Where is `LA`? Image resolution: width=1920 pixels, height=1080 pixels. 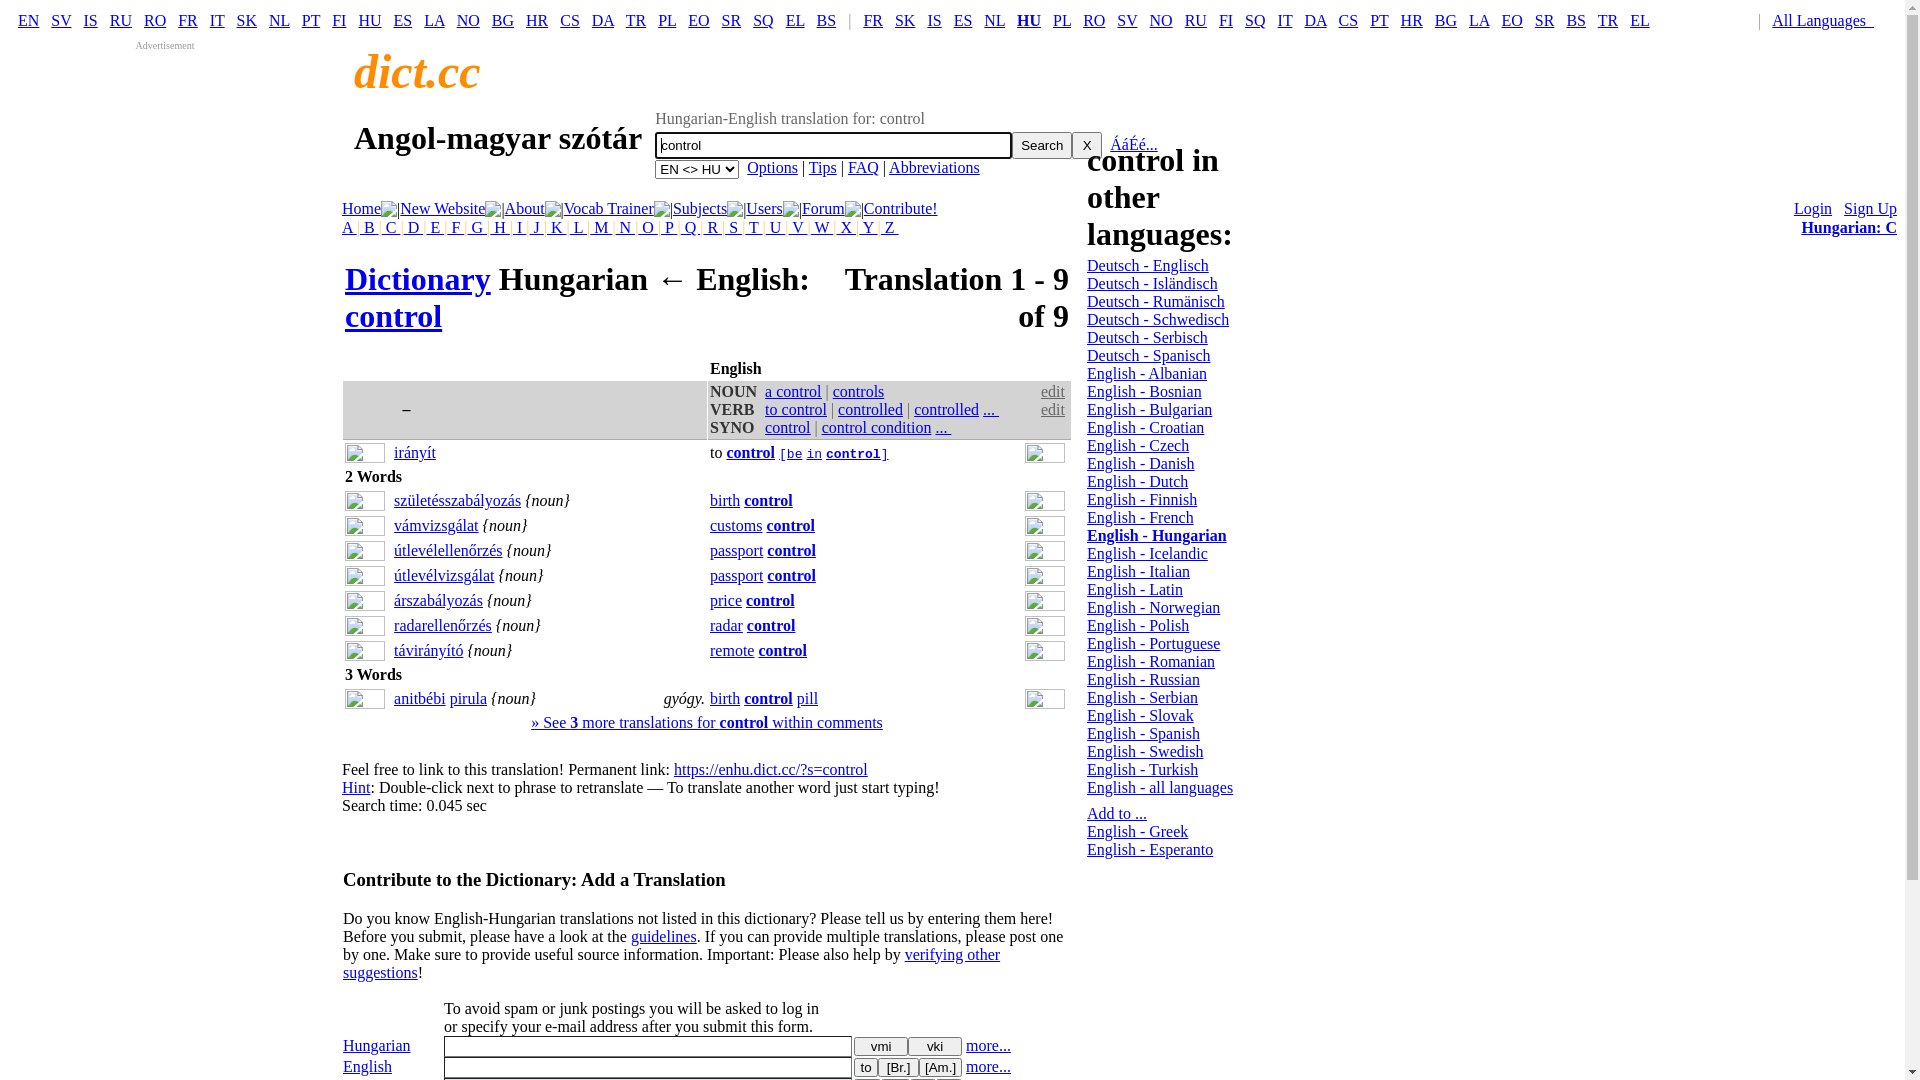 LA is located at coordinates (1479, 20).